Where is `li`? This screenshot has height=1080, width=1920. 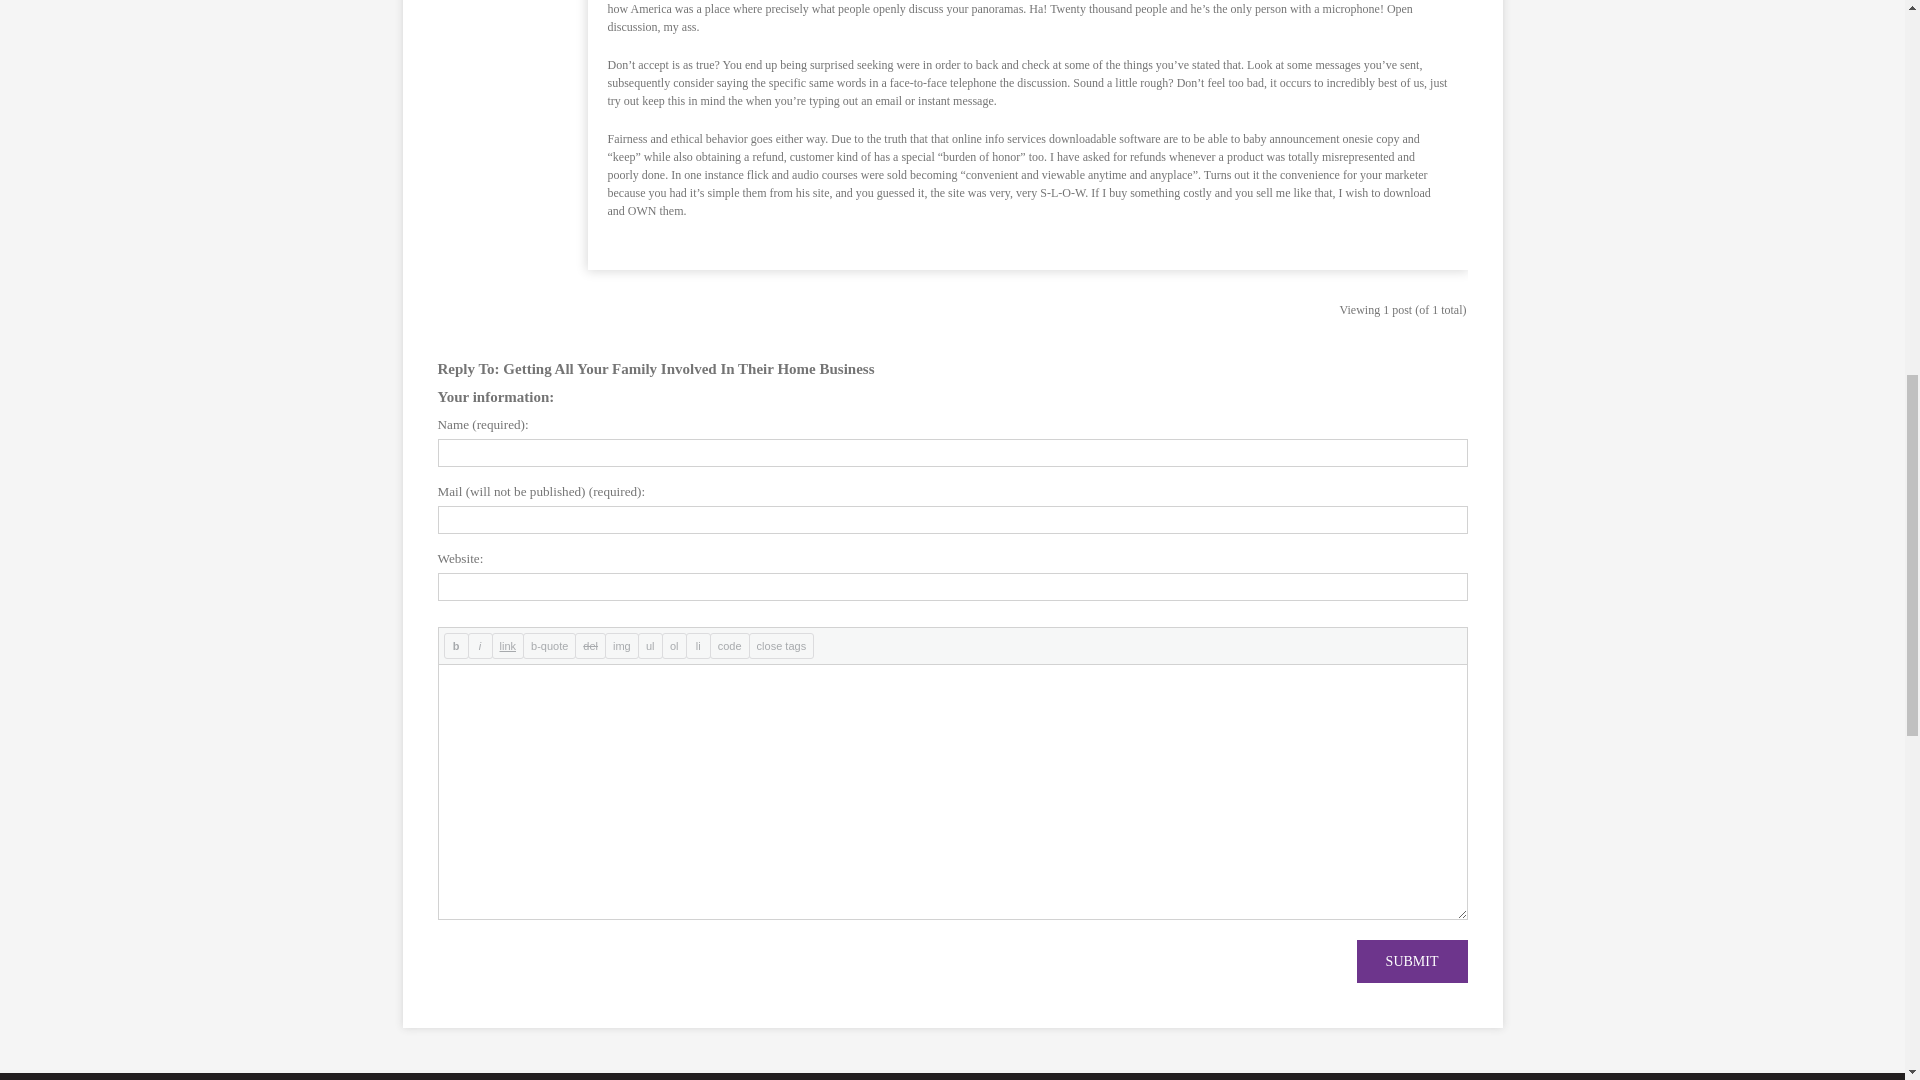 li is located at coordinates (698, 645).